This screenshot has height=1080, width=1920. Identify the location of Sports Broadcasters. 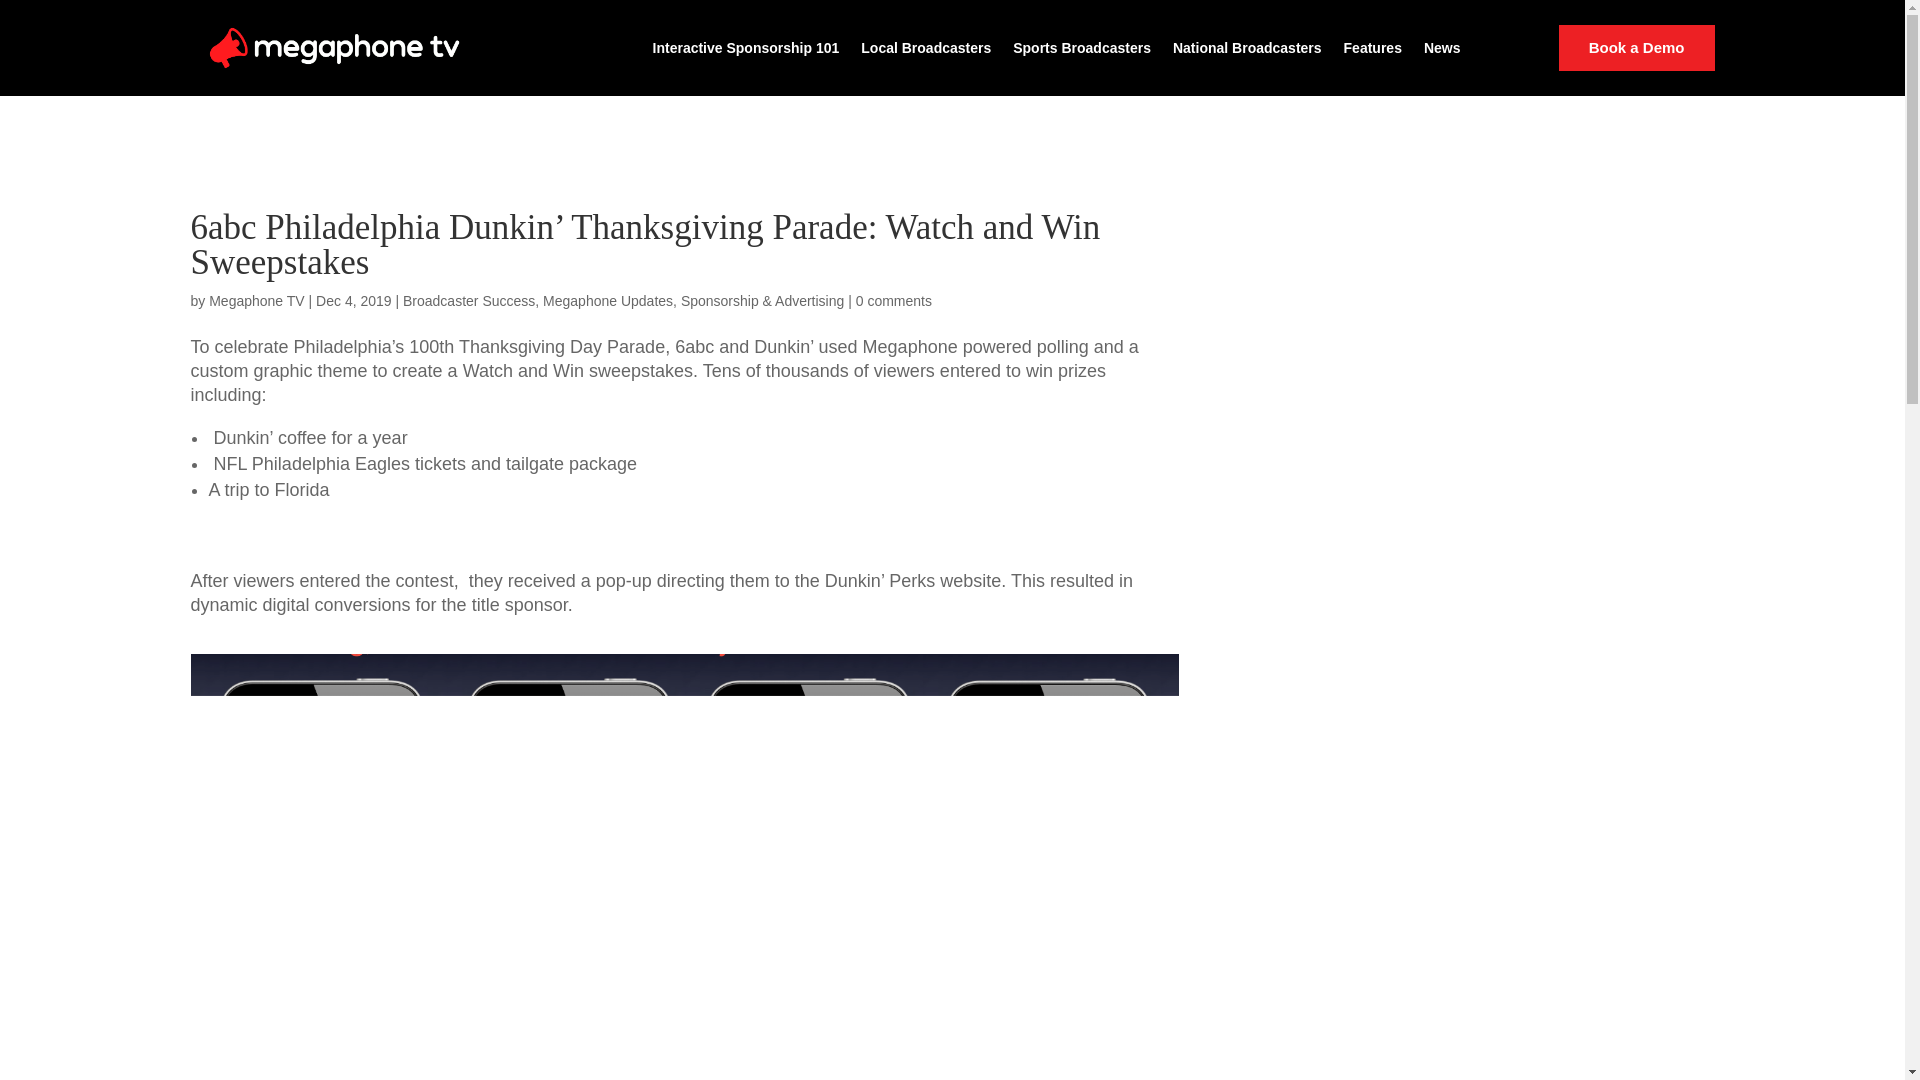
(1082, 48).